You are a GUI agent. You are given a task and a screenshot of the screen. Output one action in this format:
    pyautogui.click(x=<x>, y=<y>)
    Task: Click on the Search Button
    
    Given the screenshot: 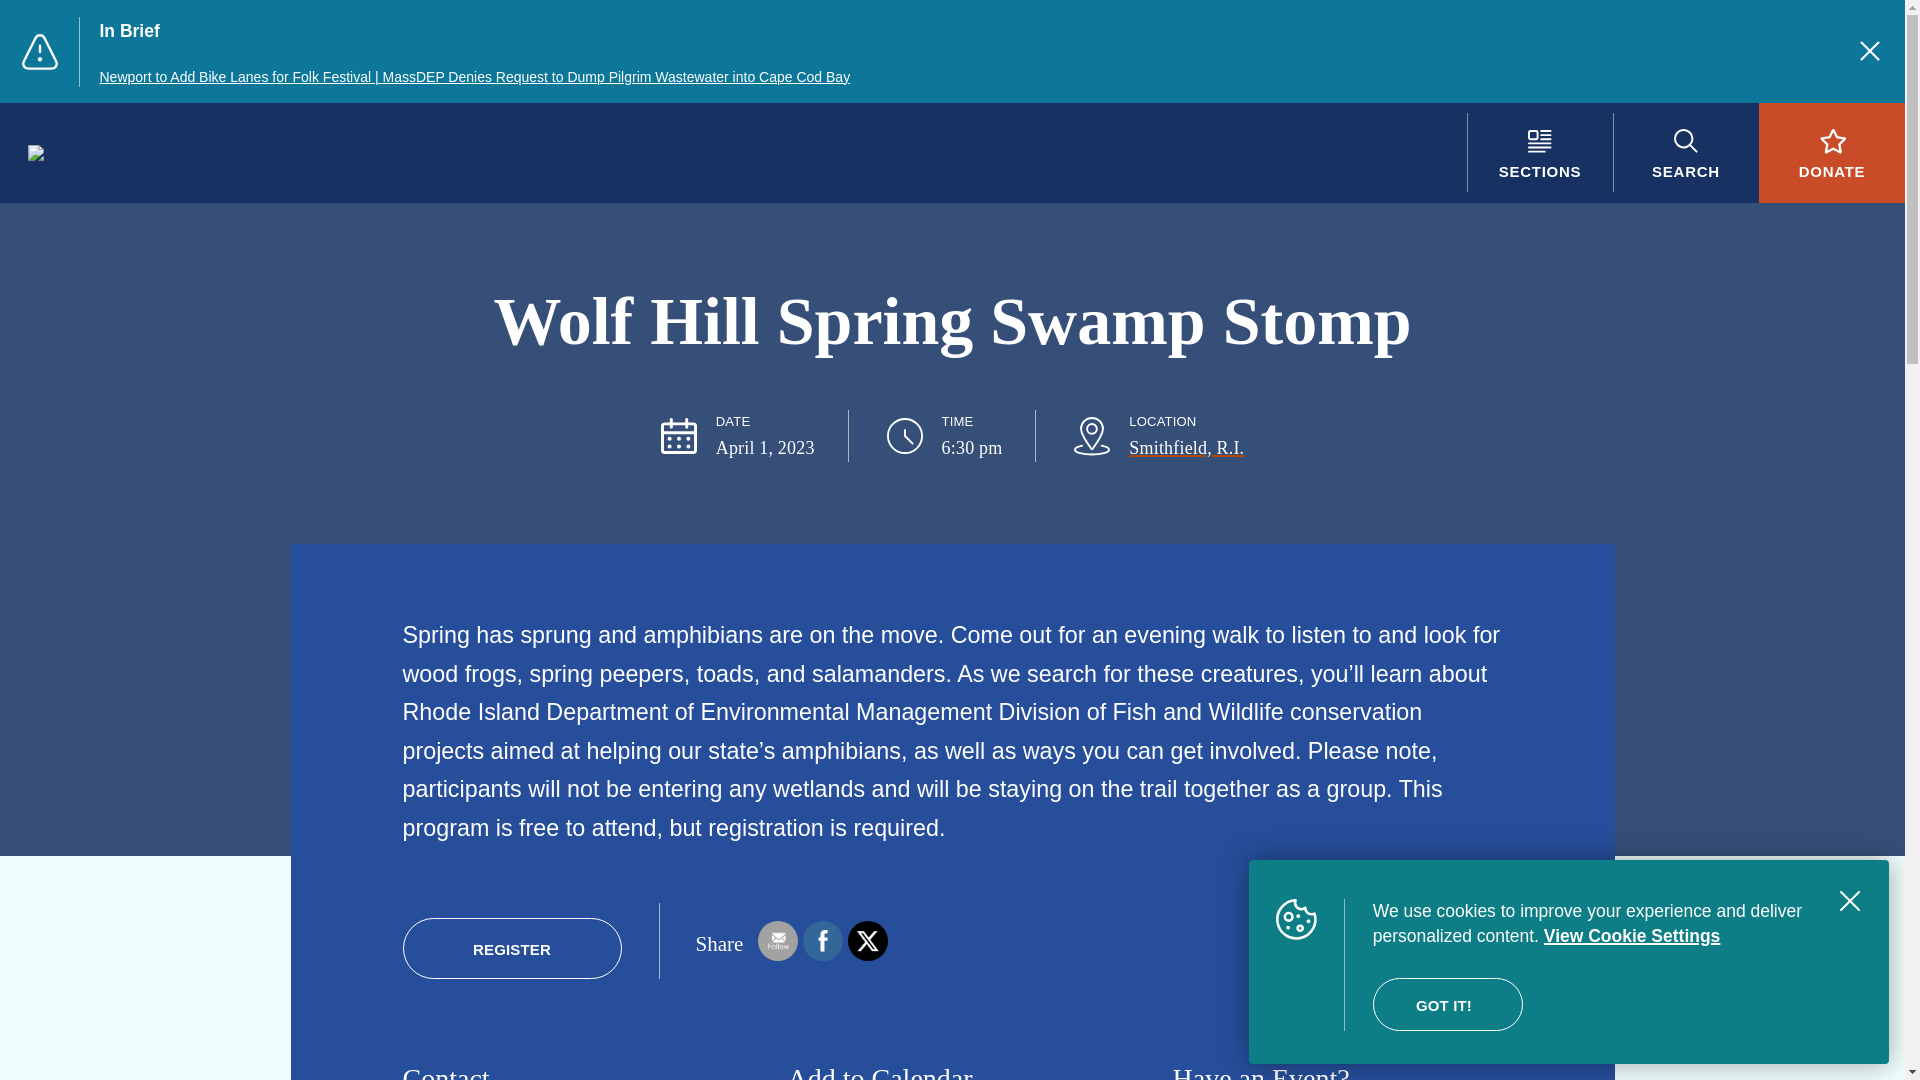 What is the action you would take?
    pyautogui.click(x=1685, y=152)
    